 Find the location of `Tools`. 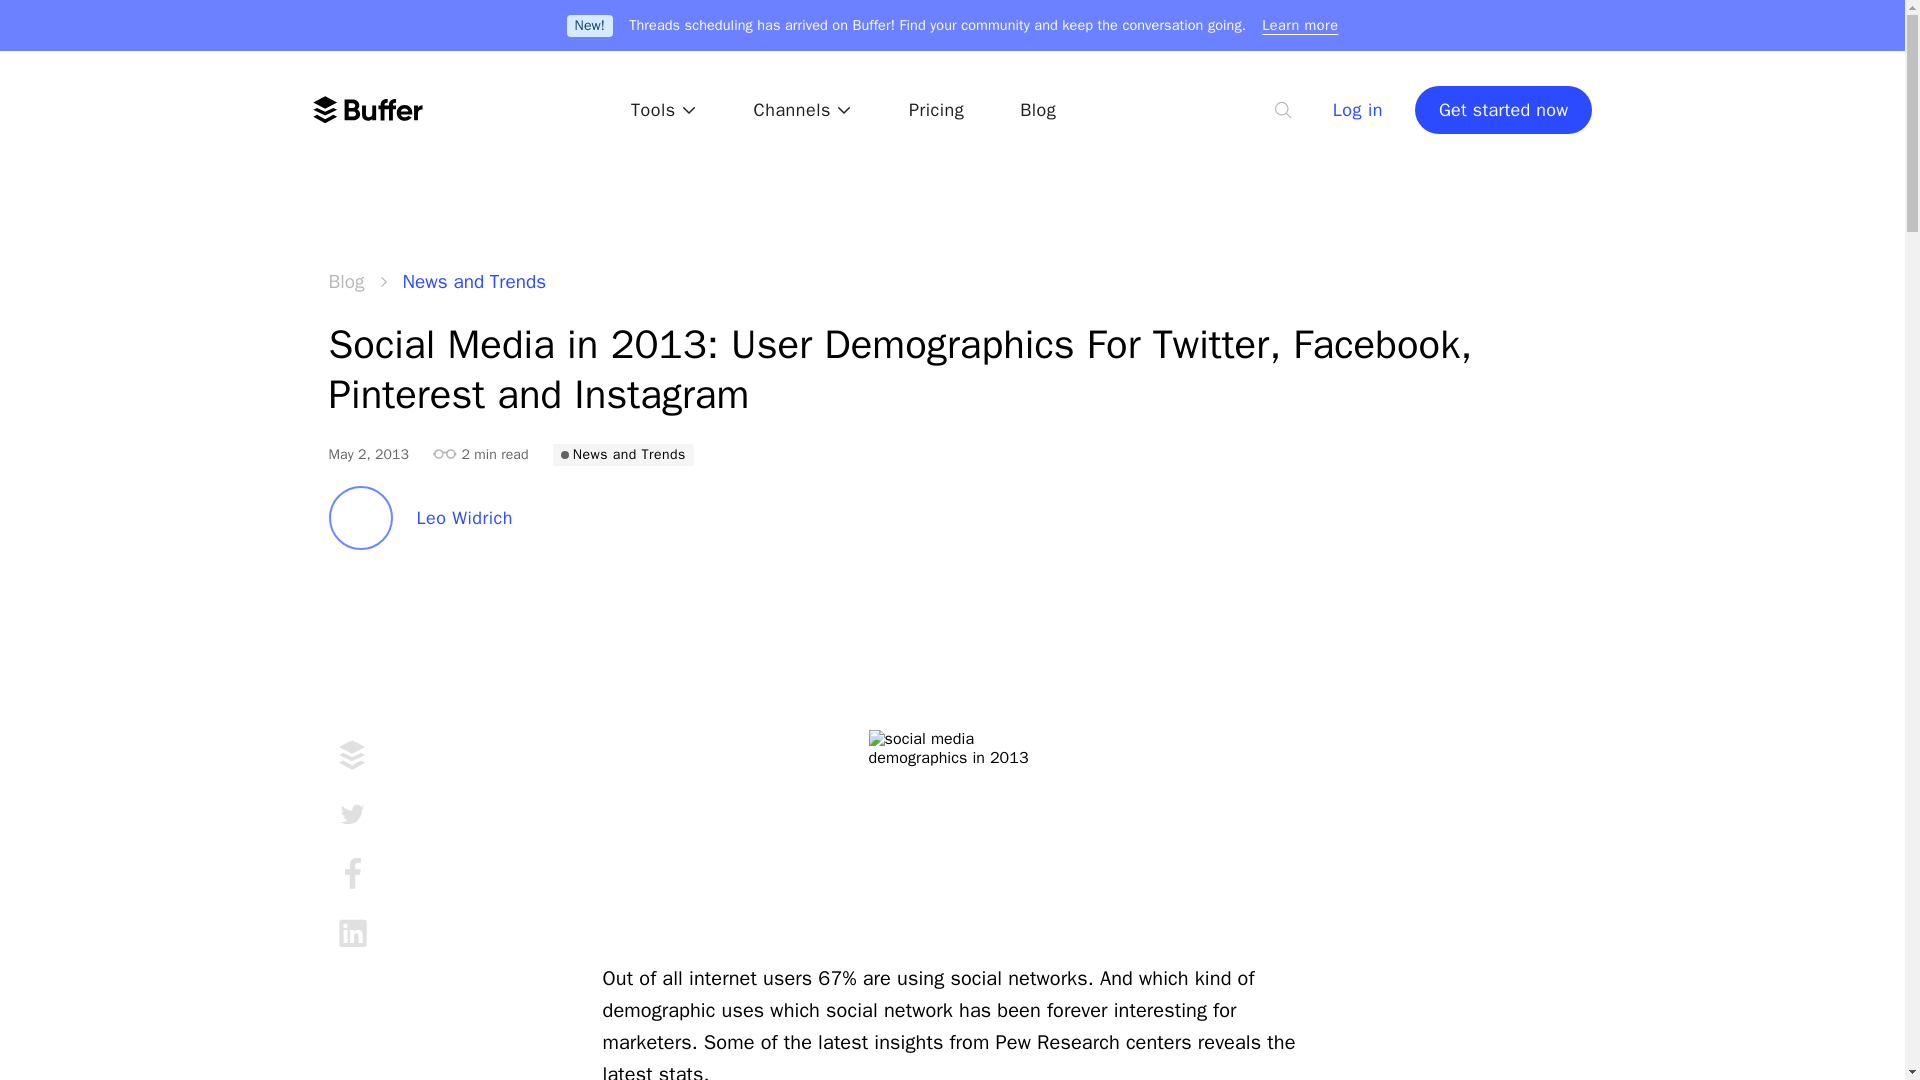

Tools is located at coordinates (664, 110).